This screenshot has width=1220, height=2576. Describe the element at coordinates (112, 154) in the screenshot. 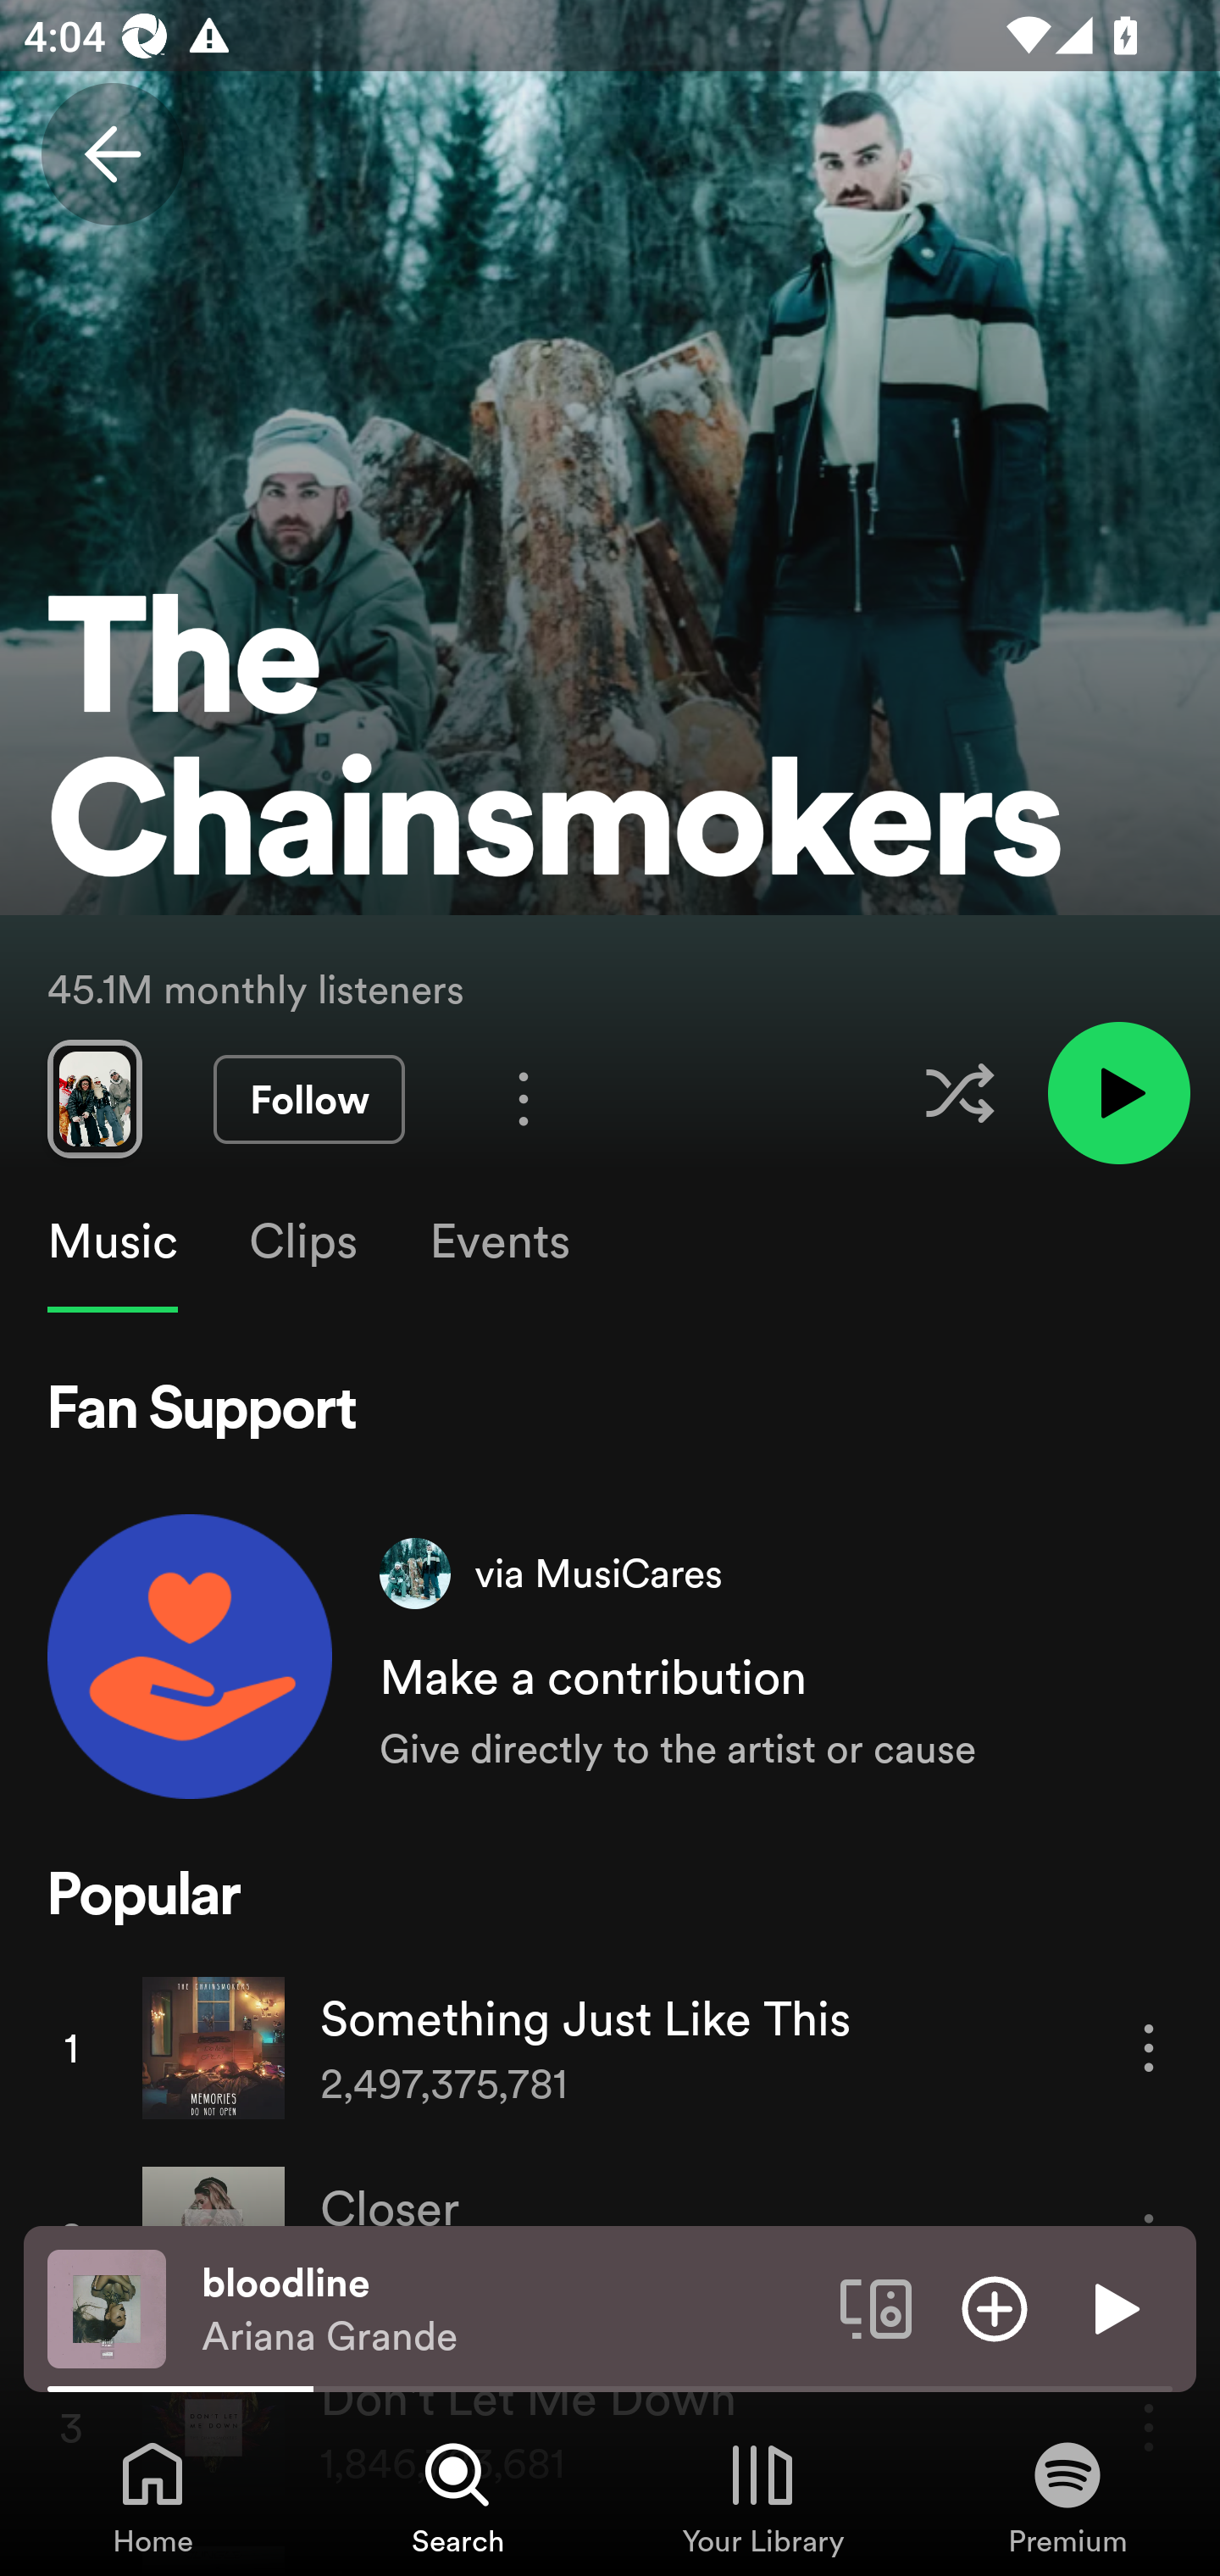

I see `Back` at that location.